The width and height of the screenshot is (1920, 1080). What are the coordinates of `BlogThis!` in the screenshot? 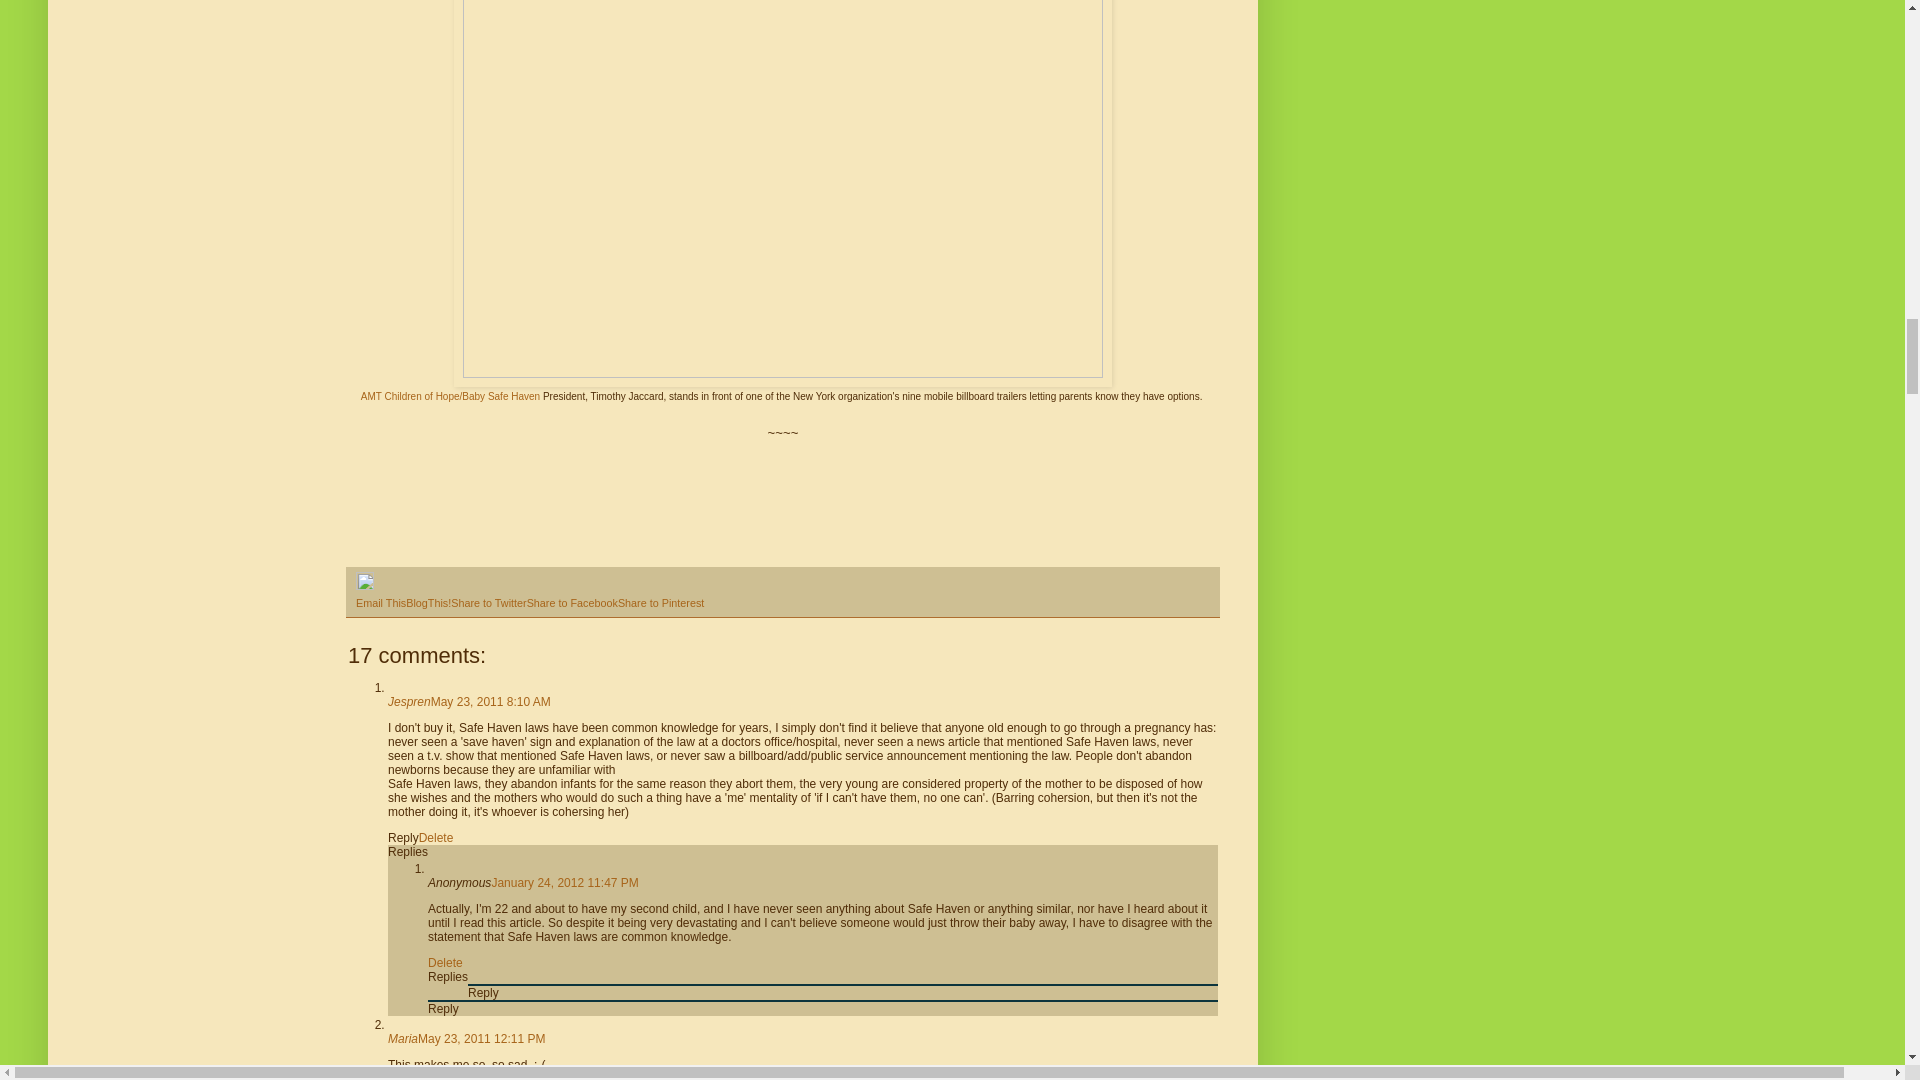 It's located at (428, 603).